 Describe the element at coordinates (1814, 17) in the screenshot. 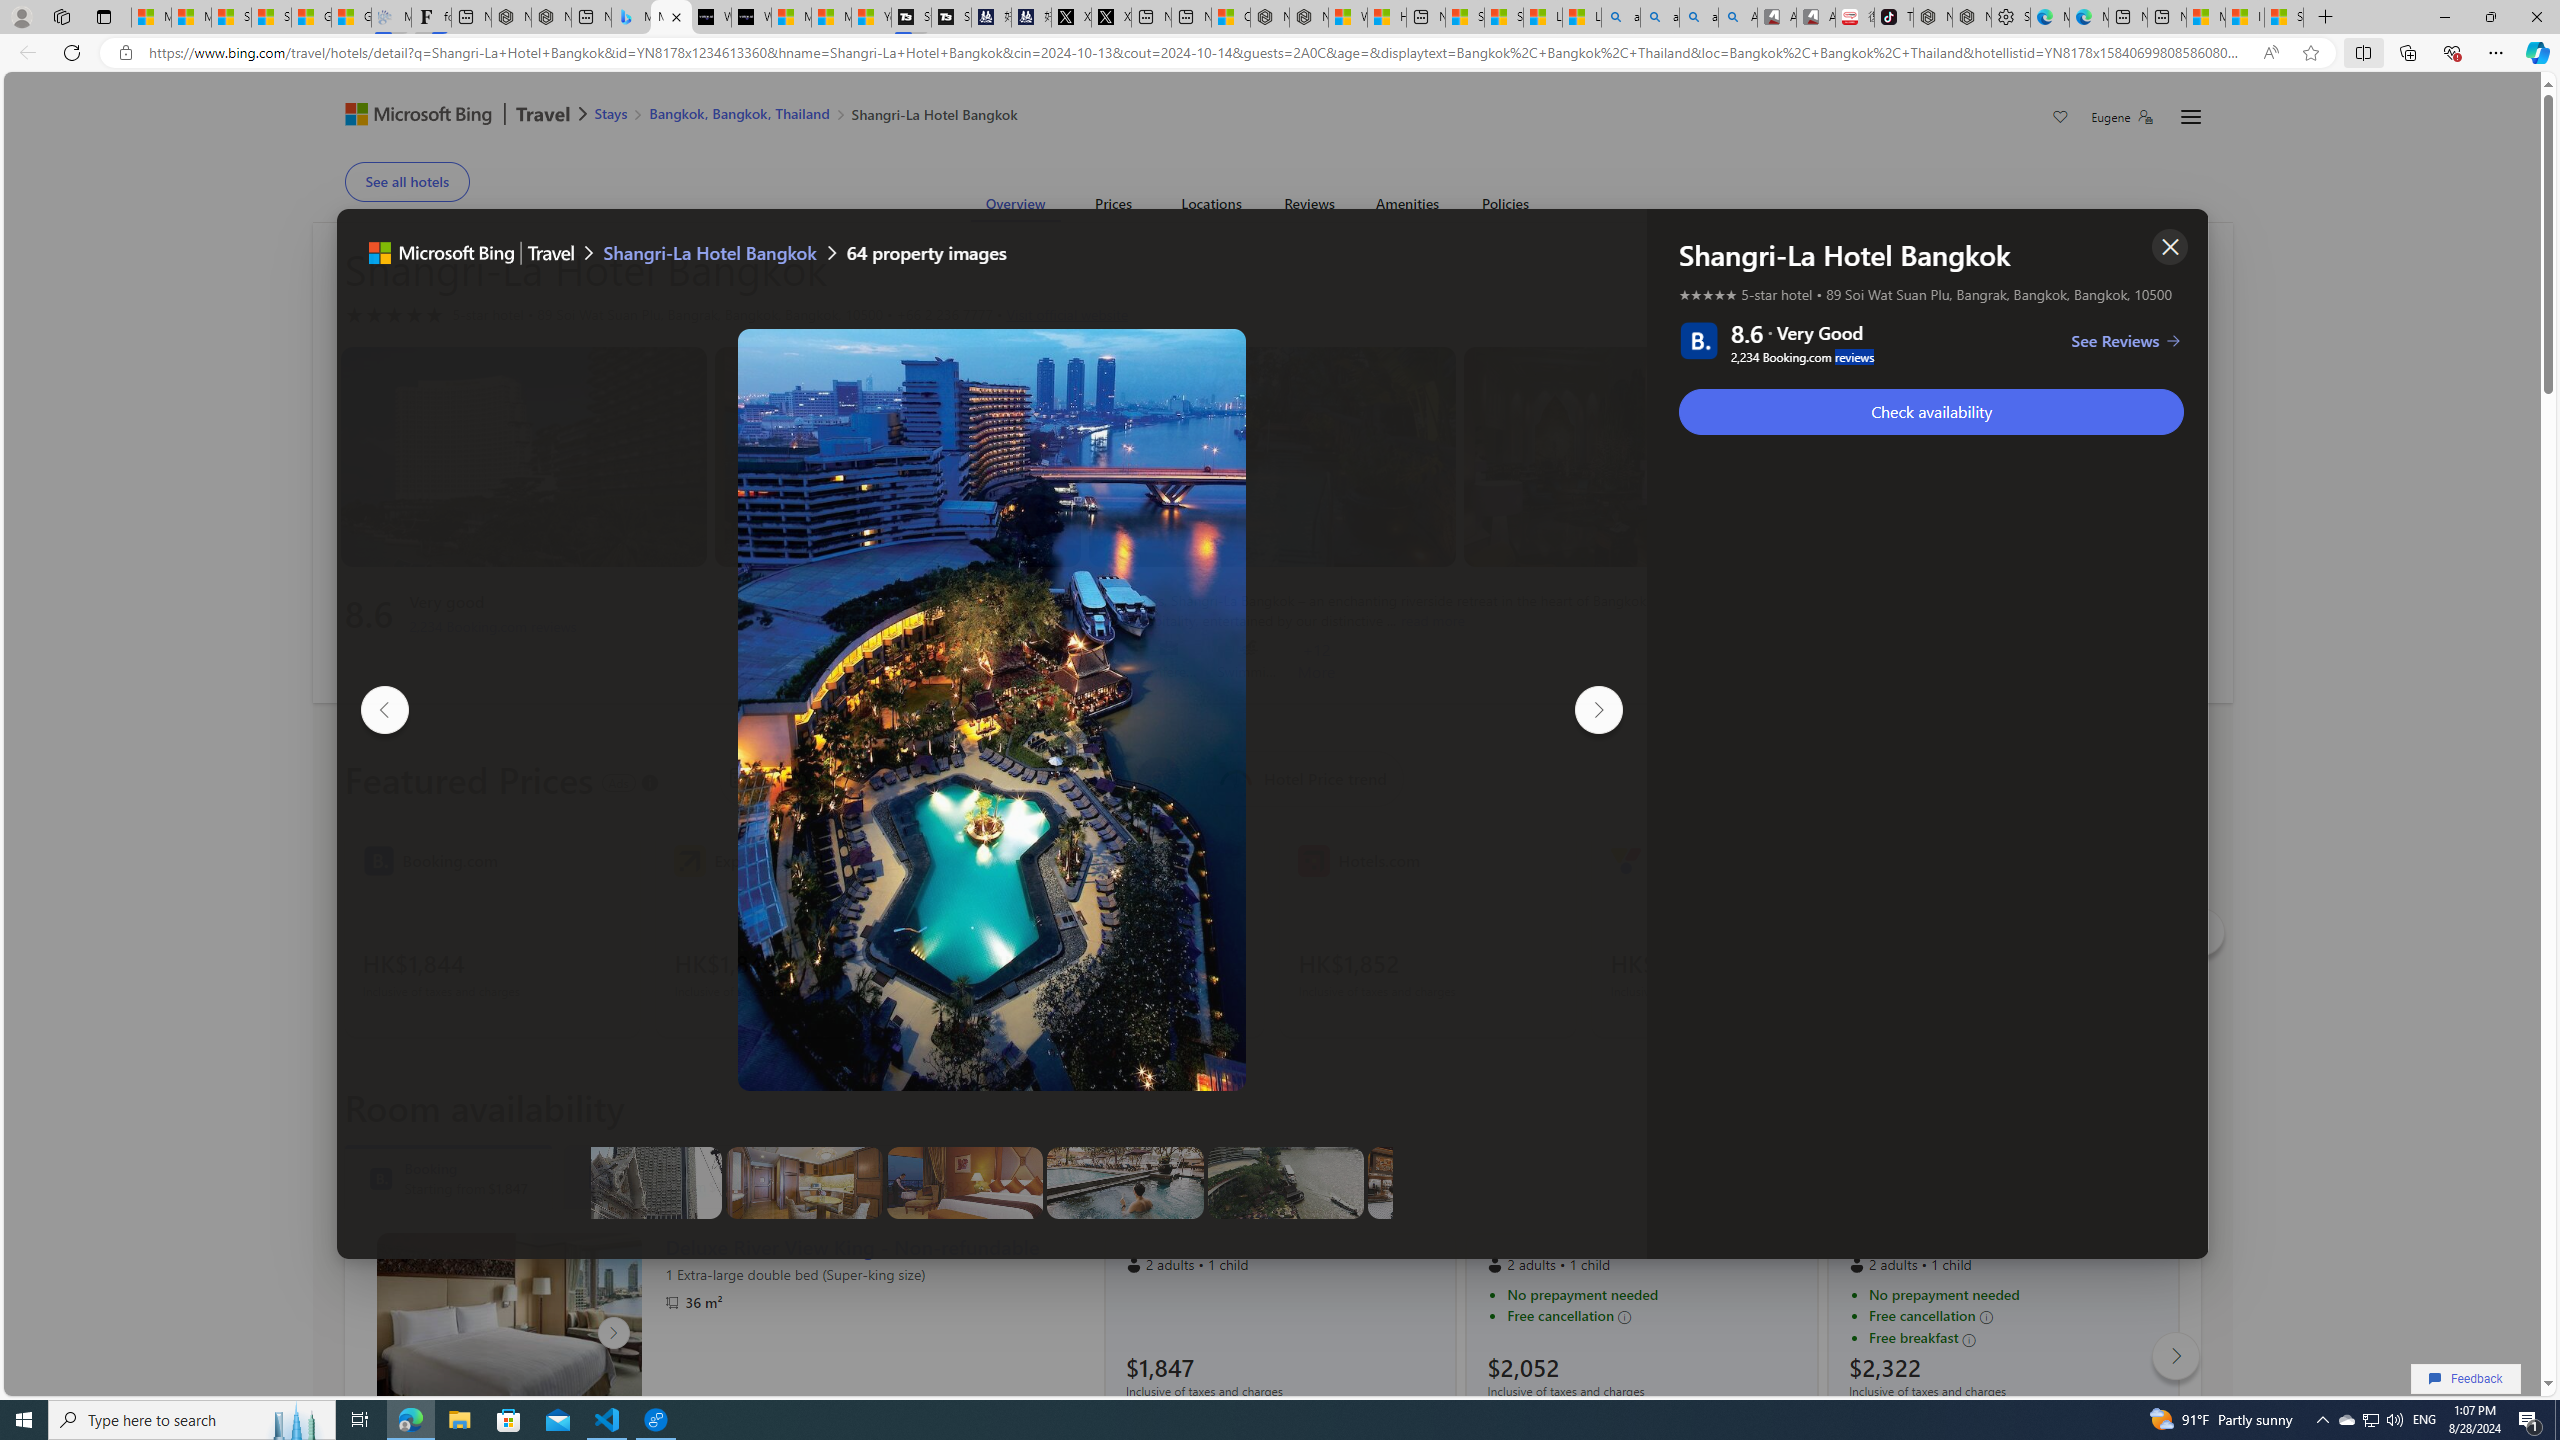

I see `All Cubot phones` at that location.